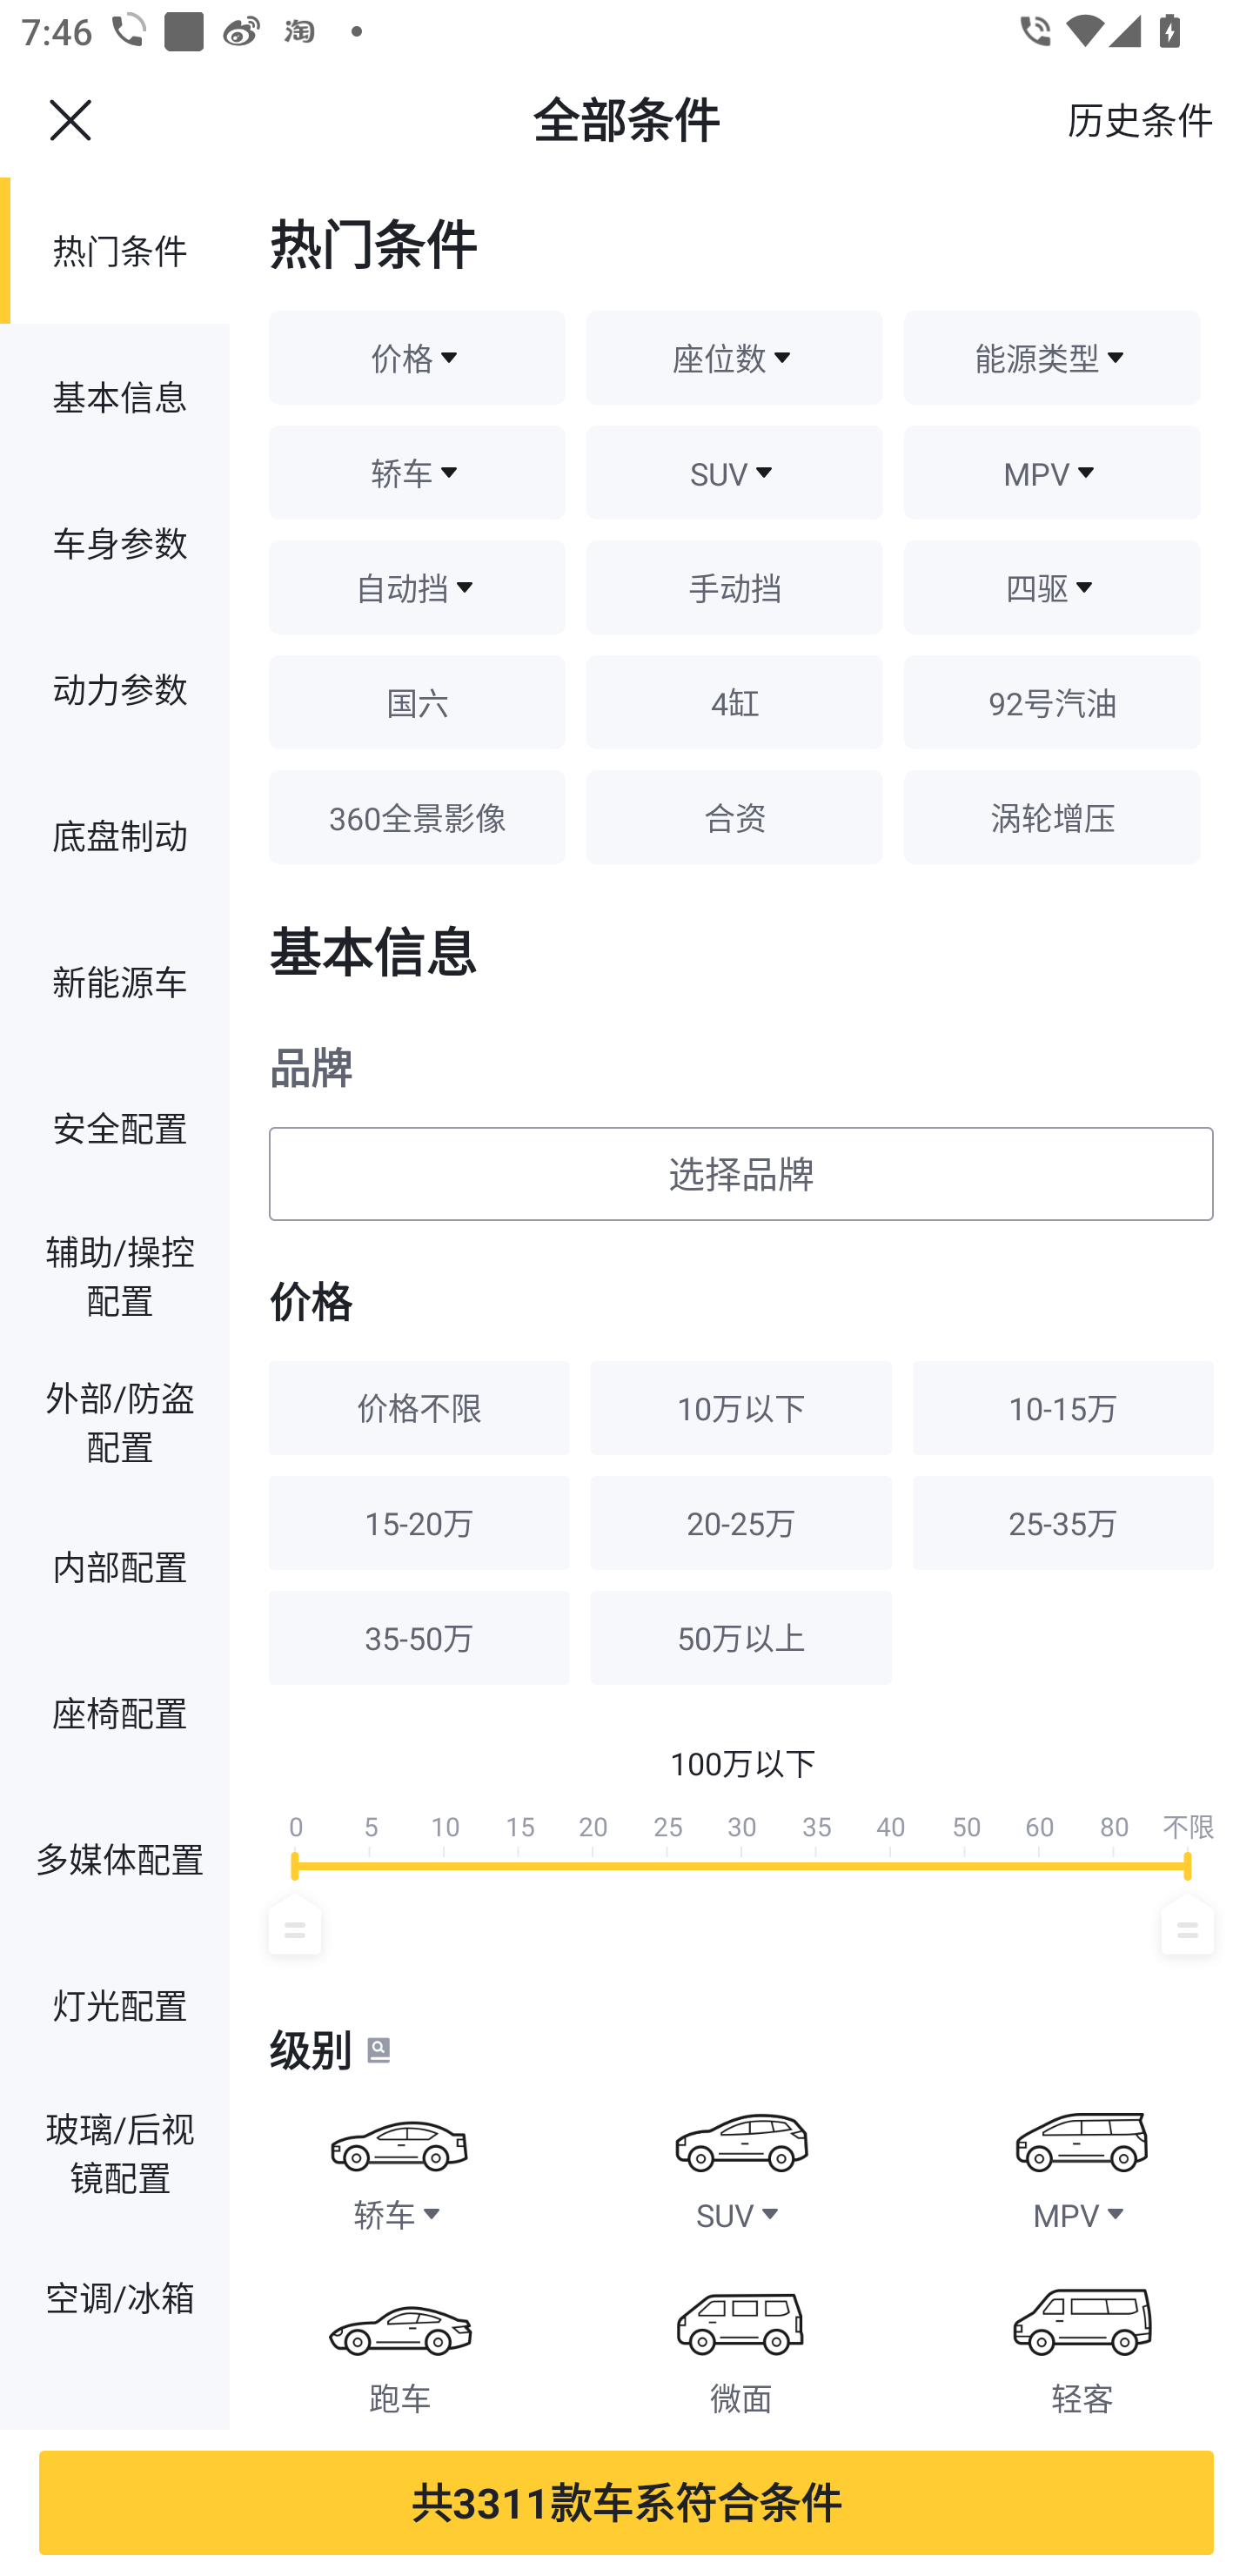 The image size is (1253, 2576). I want to click on 10万以下, so click(741, 1407).